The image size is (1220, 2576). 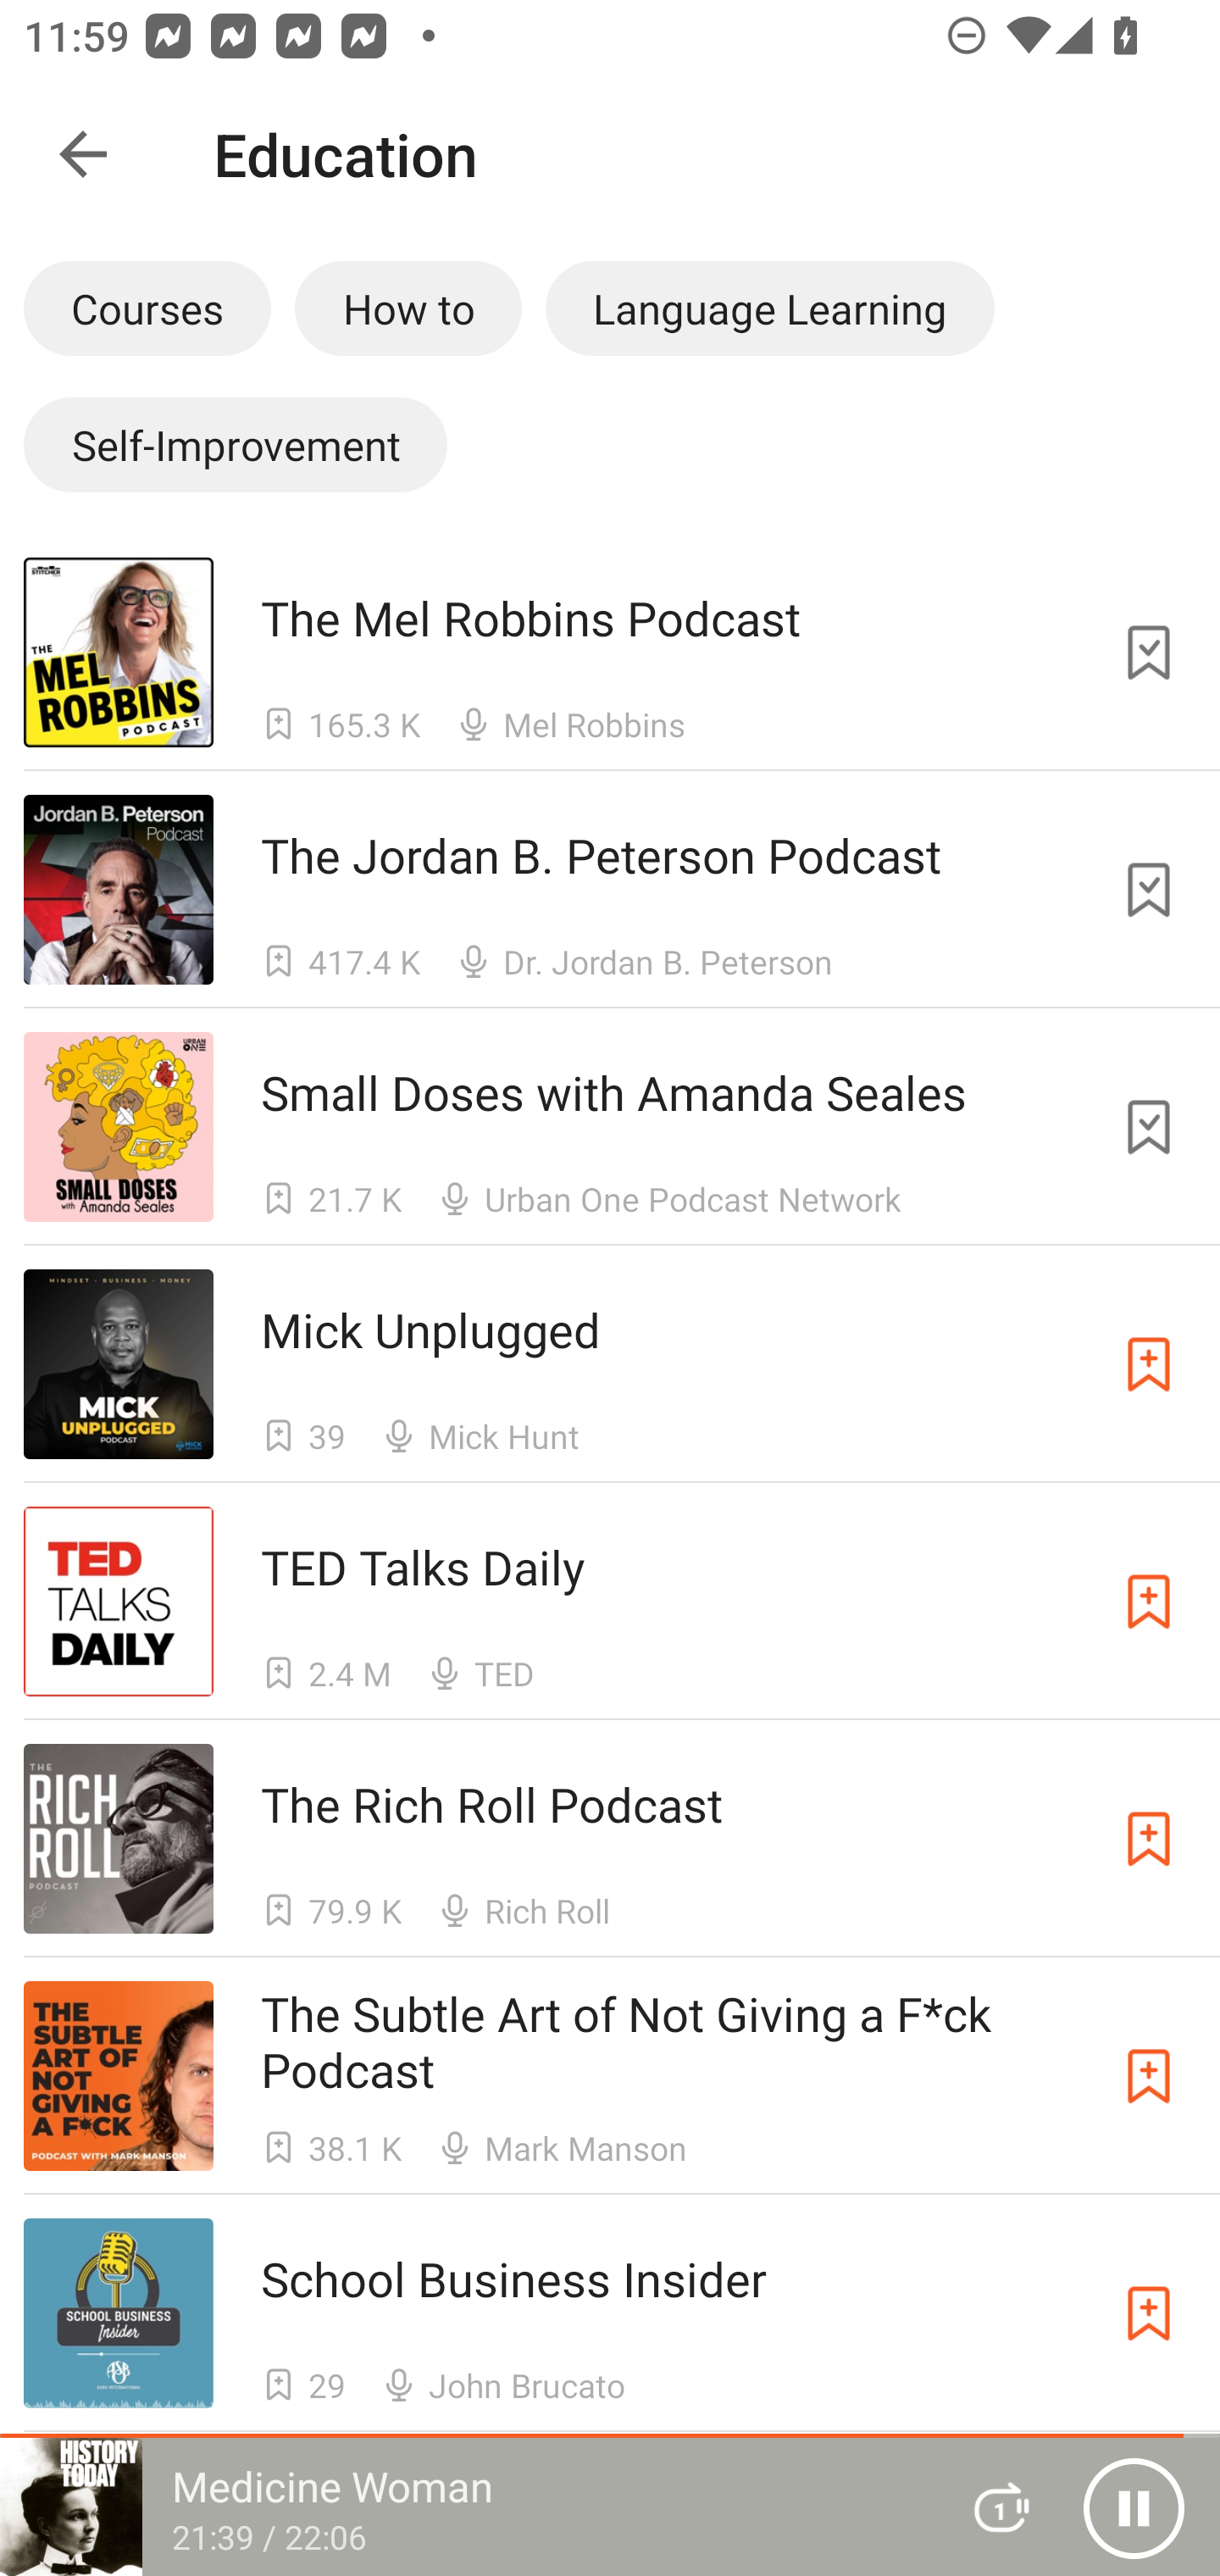 I want to click on Unsubscribe, so click(x=1149, y=890).